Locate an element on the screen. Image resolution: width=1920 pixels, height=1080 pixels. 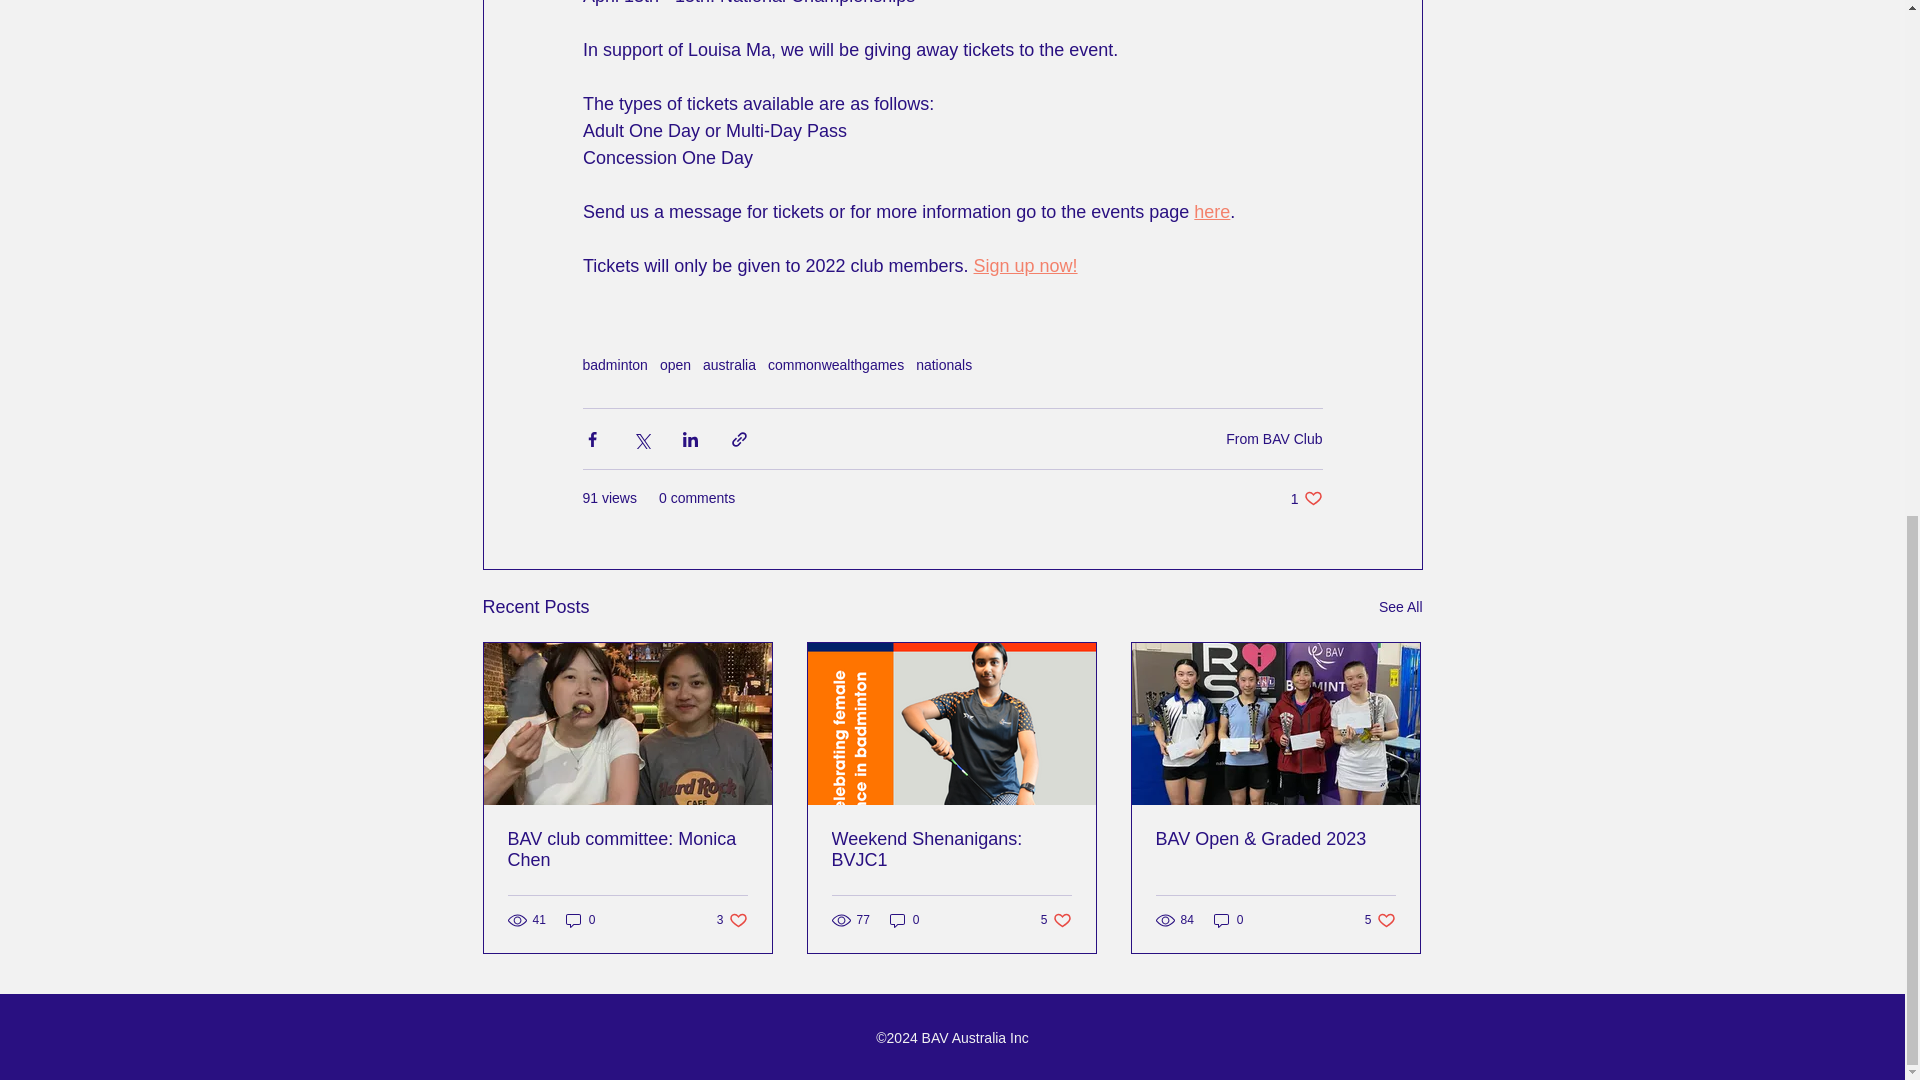
BAV club committee: Monica Chen is located at coordinates (580, 920).